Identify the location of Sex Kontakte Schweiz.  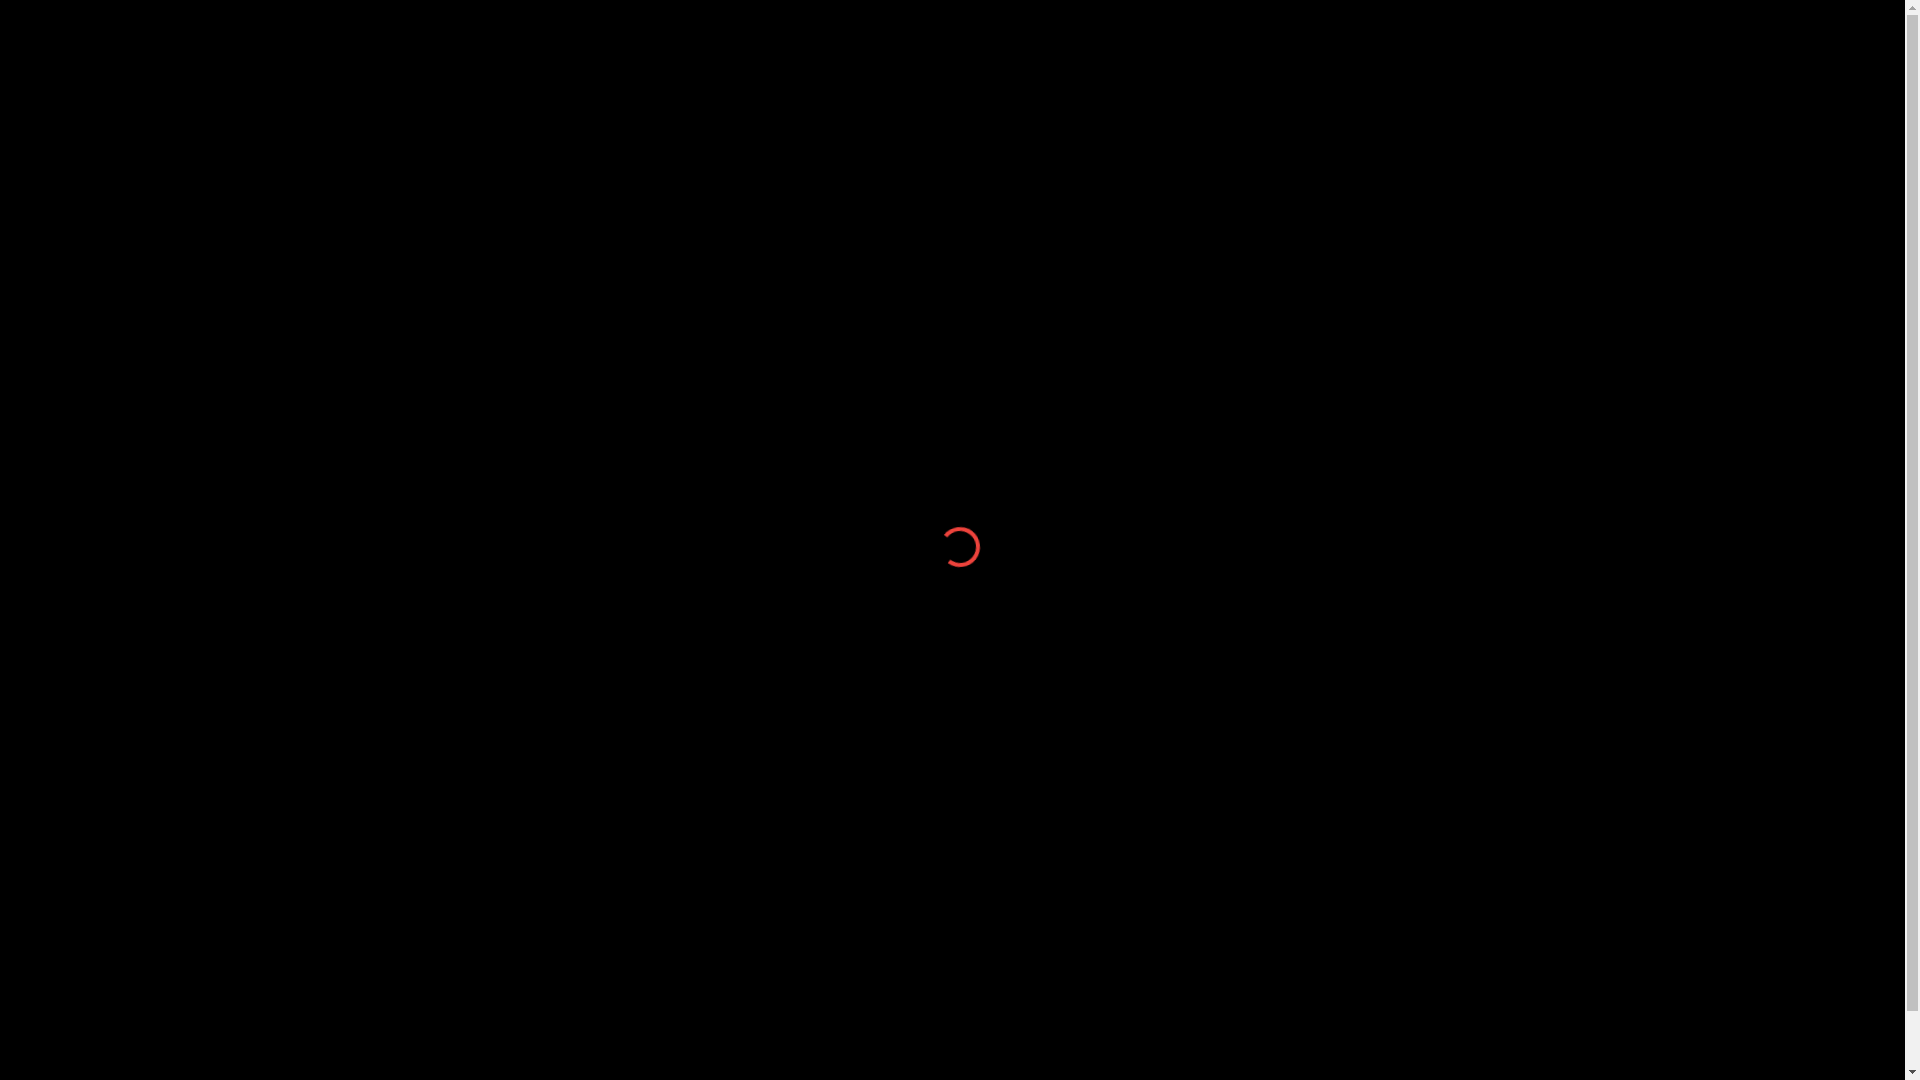
(1292, 328).